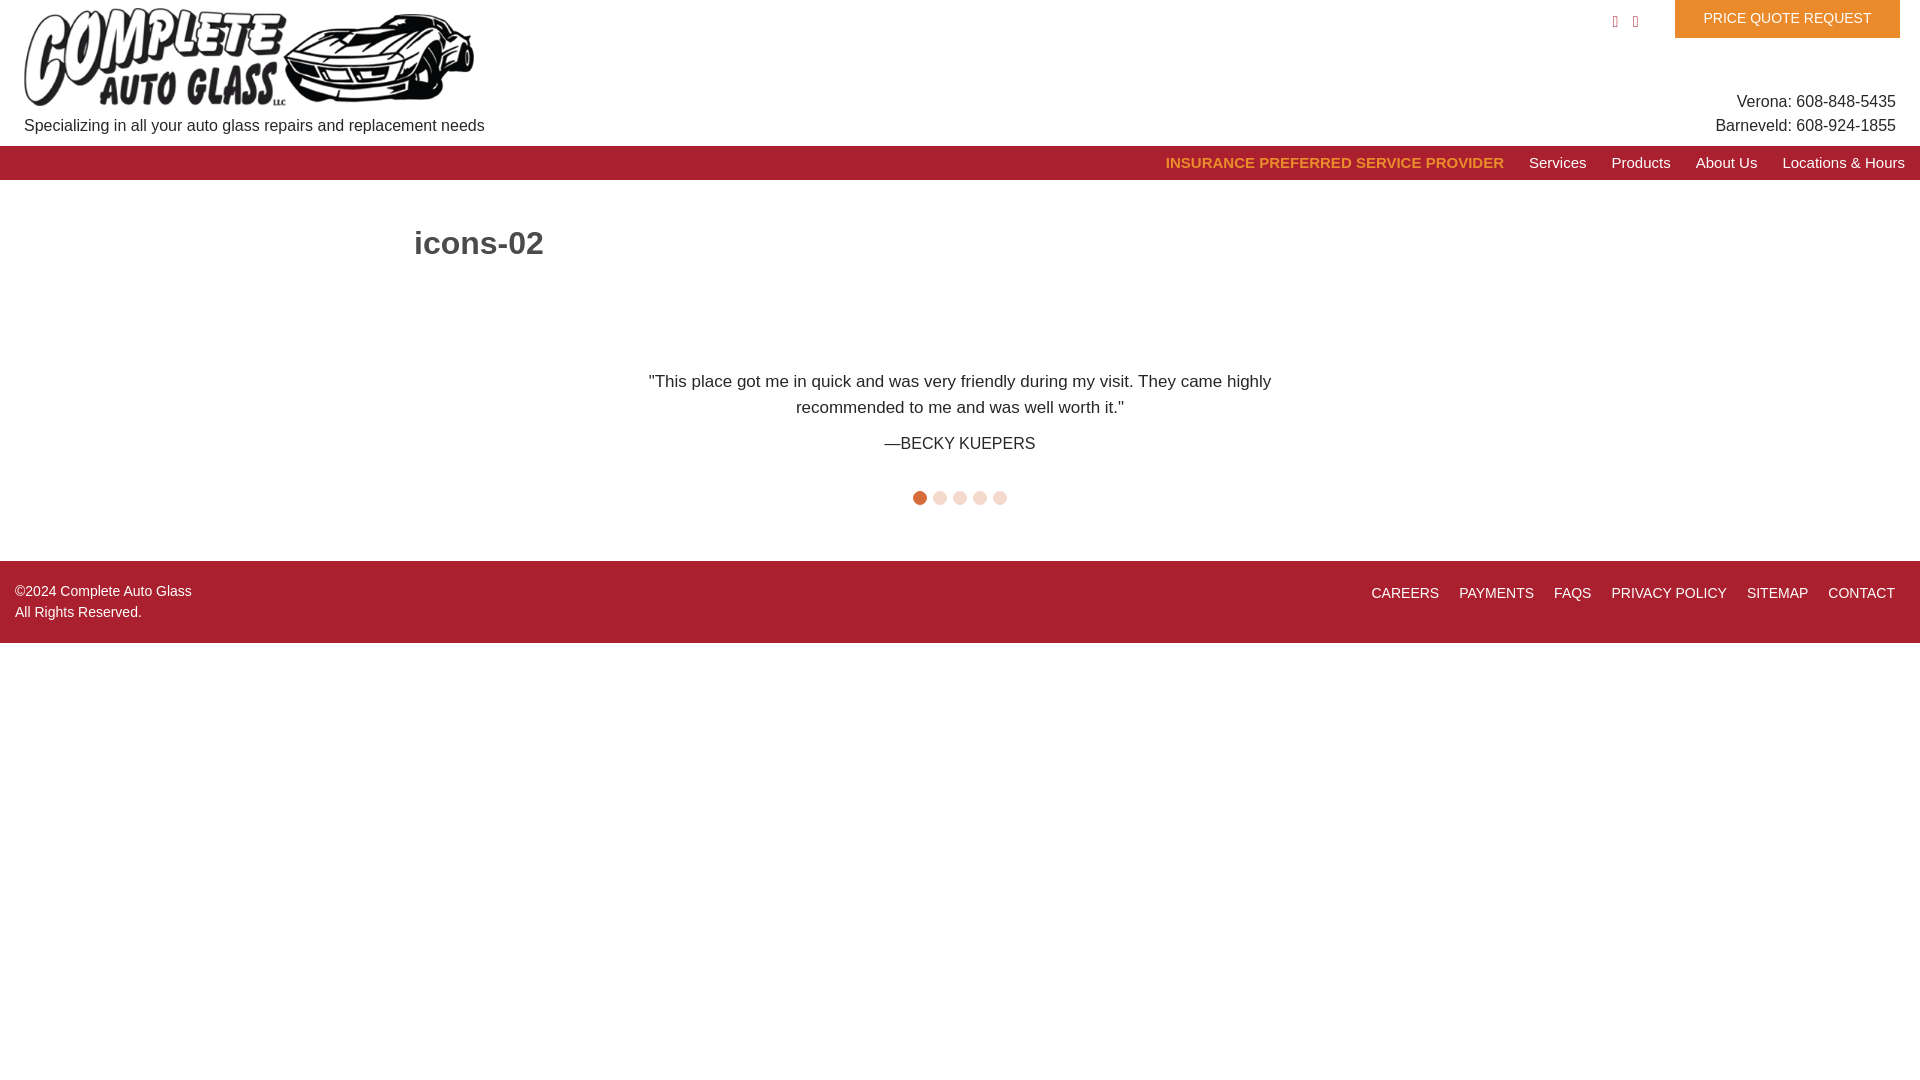 The image size is (1920, 1080). What do you see at coordinates (1668, 592) in the screenshot?
I see `PRIVACY POLICY` at bounding box center [1668, 592].